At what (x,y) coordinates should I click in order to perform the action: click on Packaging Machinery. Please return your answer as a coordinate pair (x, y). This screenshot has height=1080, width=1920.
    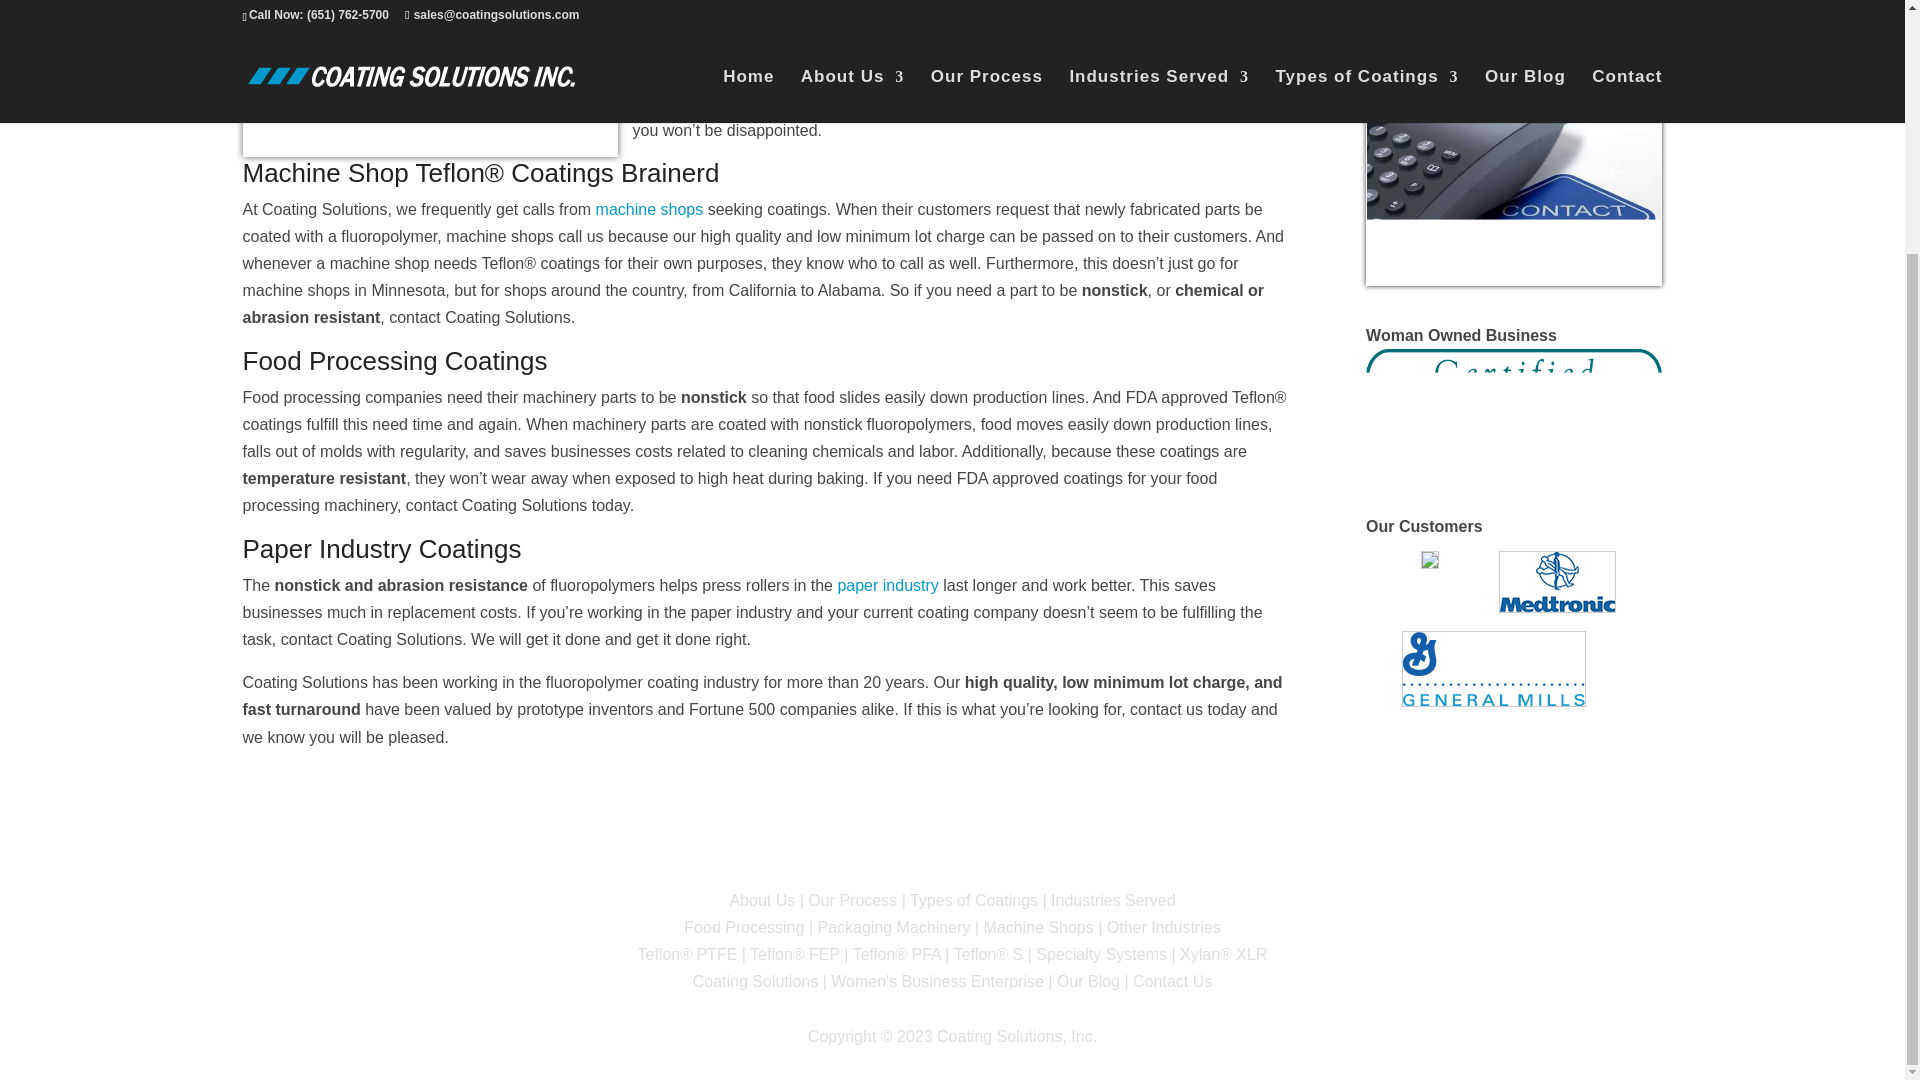
    Looking at the image, I should click on (893, 928).